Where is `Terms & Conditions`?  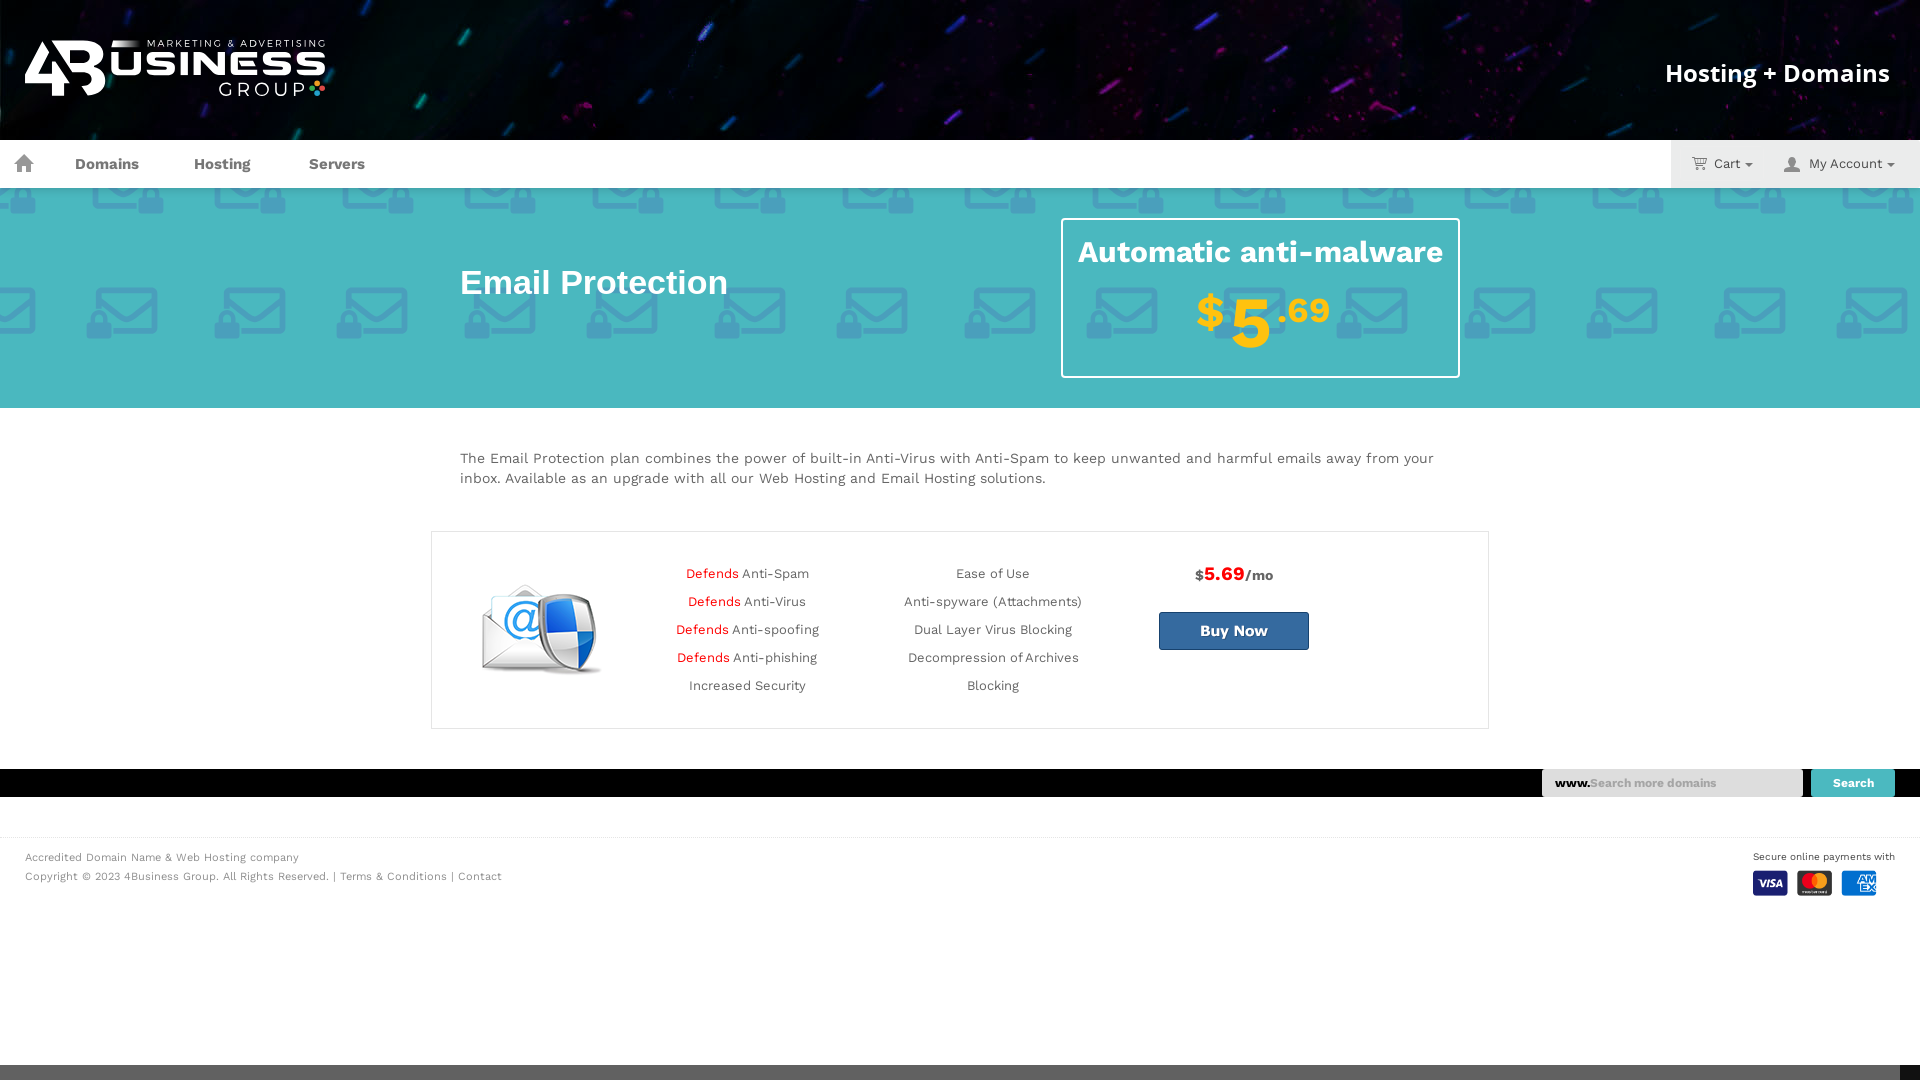 Terms & Conditions is located at coordinates (394, 876).